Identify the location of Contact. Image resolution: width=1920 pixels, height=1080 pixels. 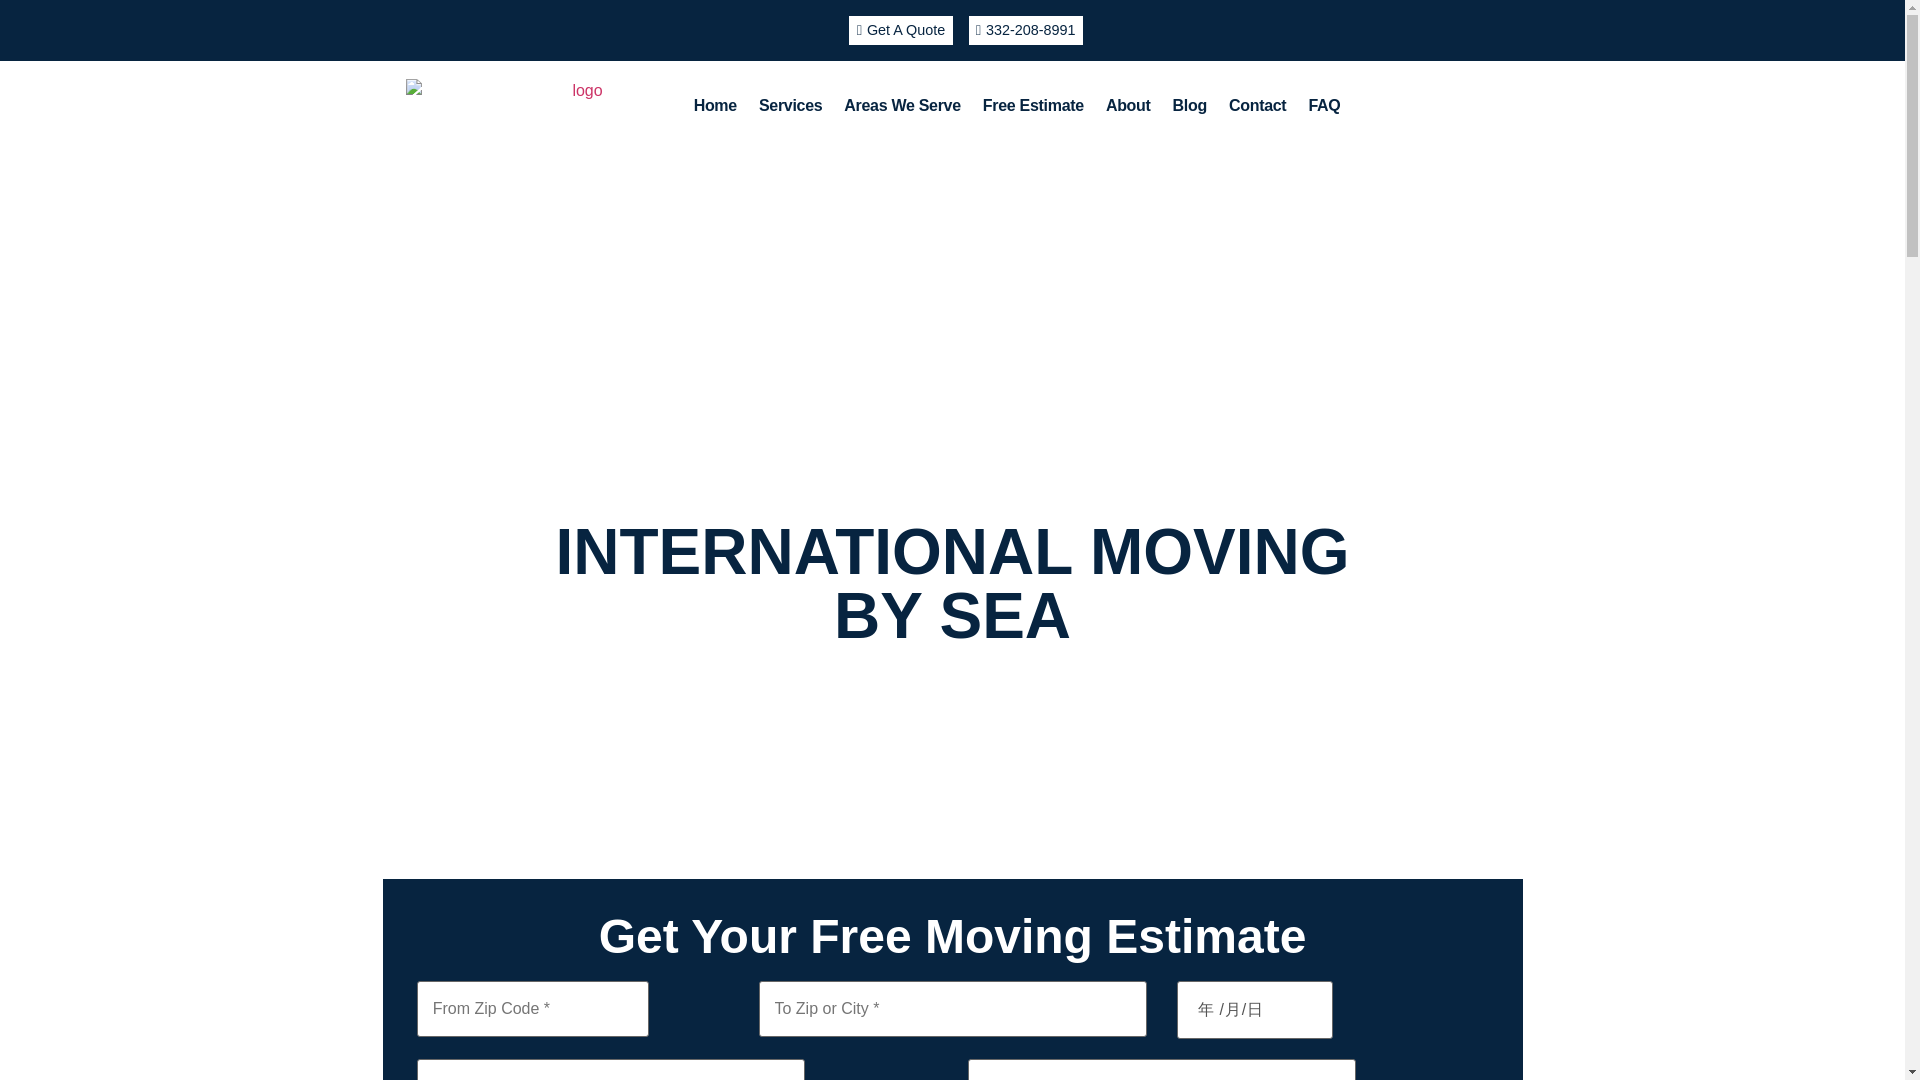
(1257, 105).